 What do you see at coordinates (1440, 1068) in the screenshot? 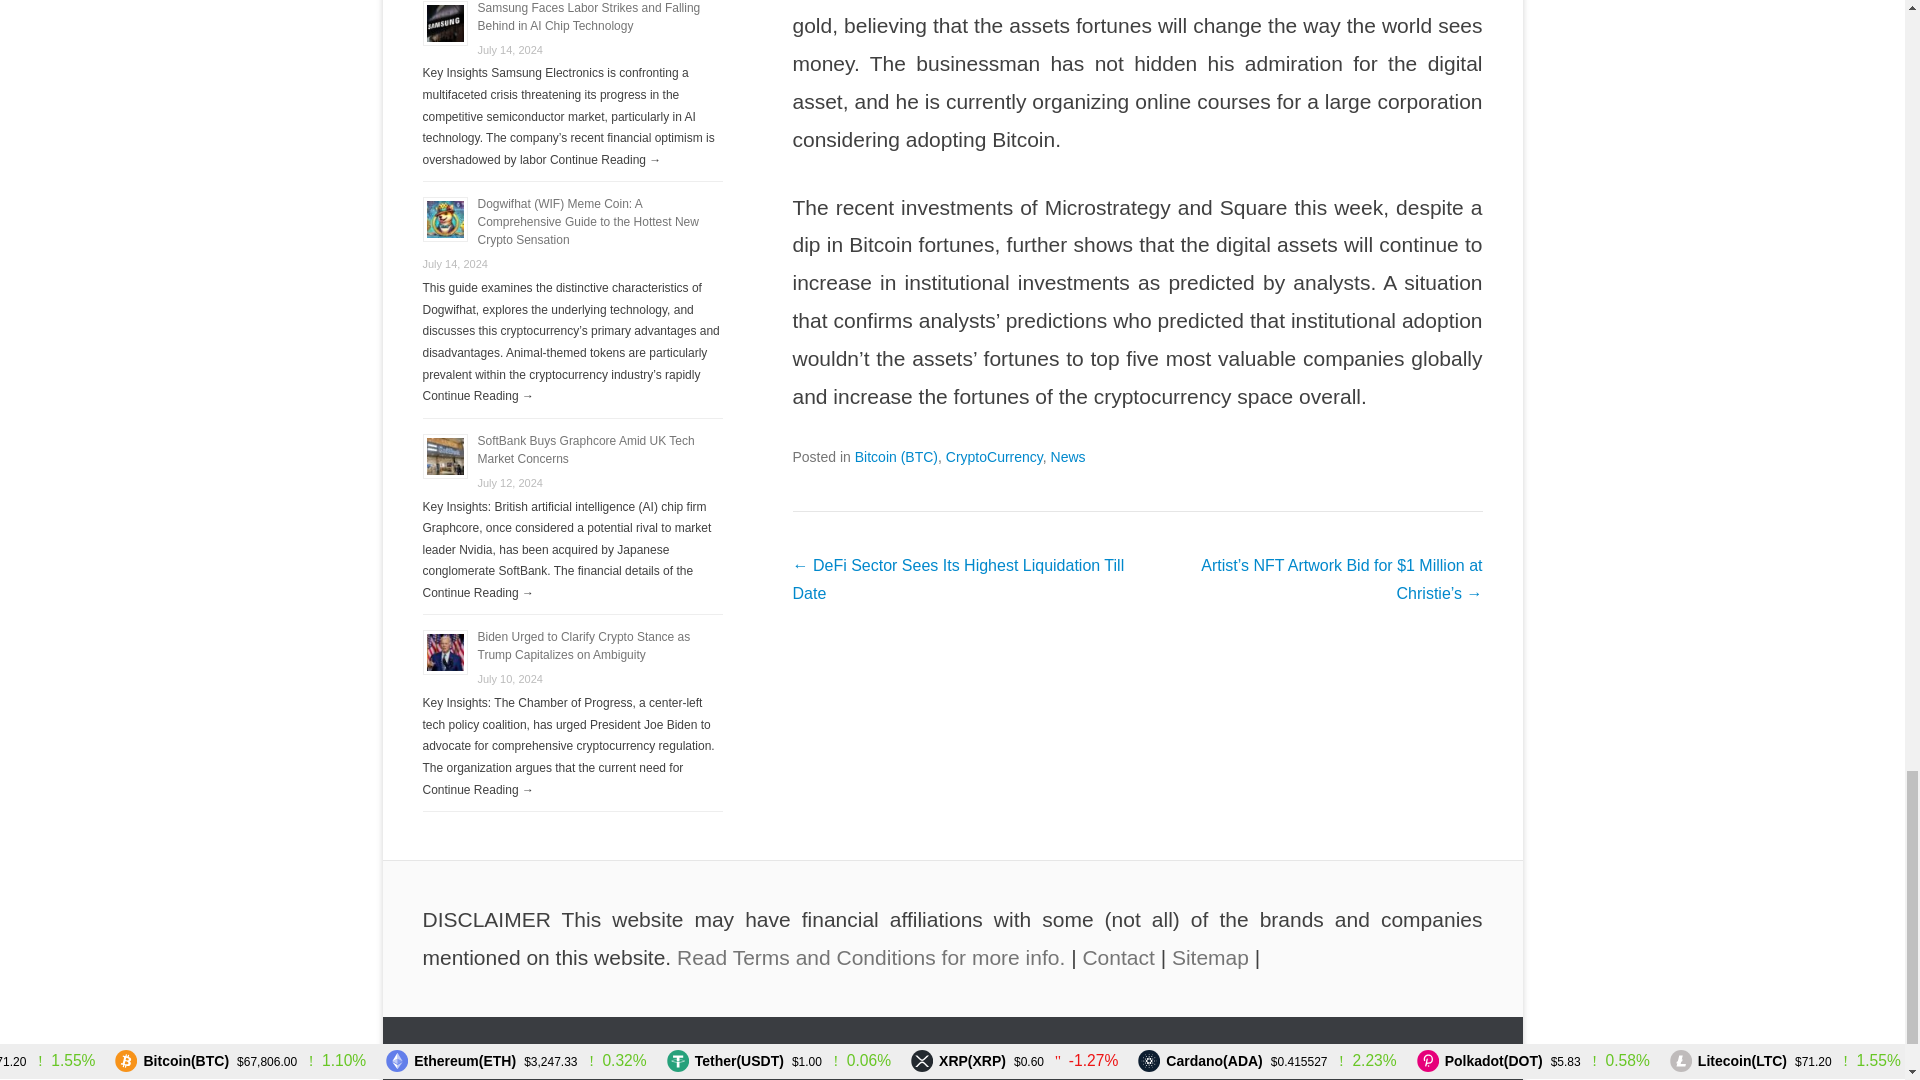
I see `Catch Themes` at bounding box center [1440, 1068].